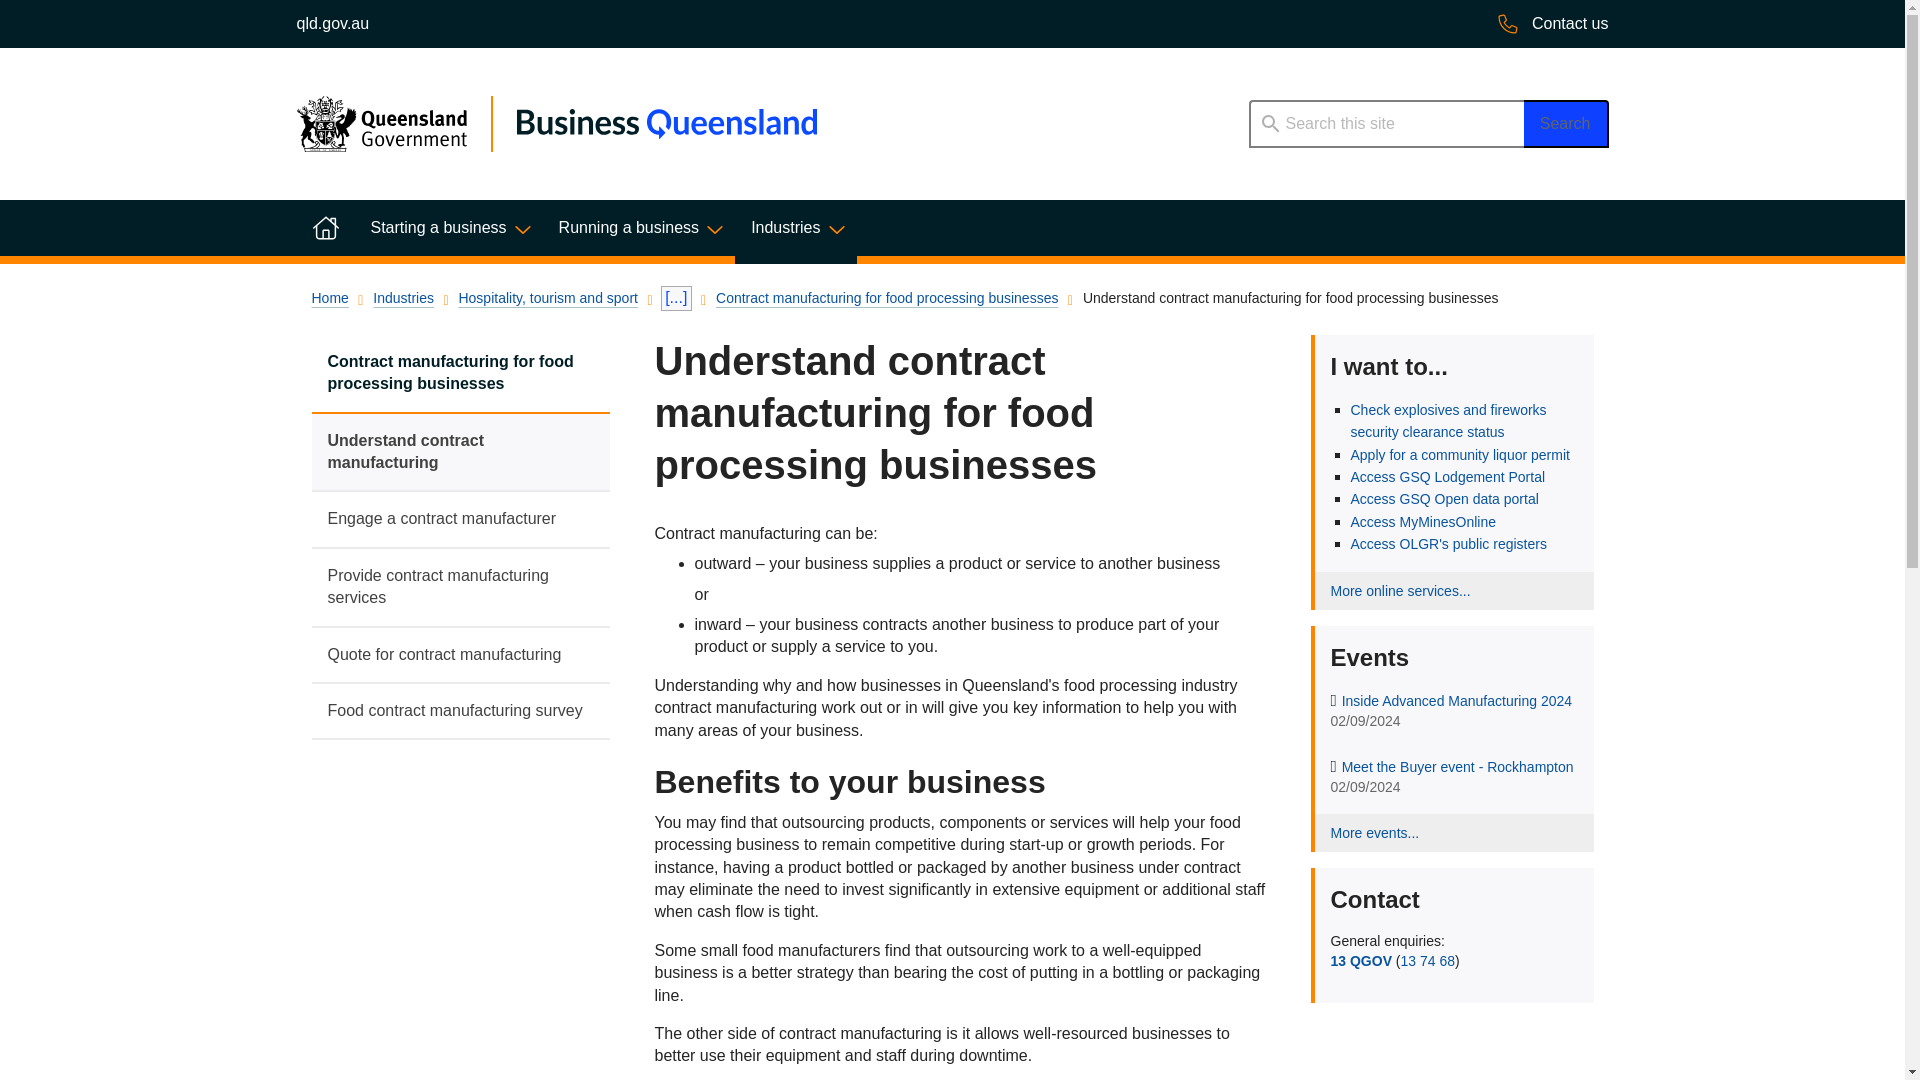 This screenshot has height=1080, width=1920. Describe the element at coordinates (1552, 24) in the screenshot. I see `Contact us` at that location.